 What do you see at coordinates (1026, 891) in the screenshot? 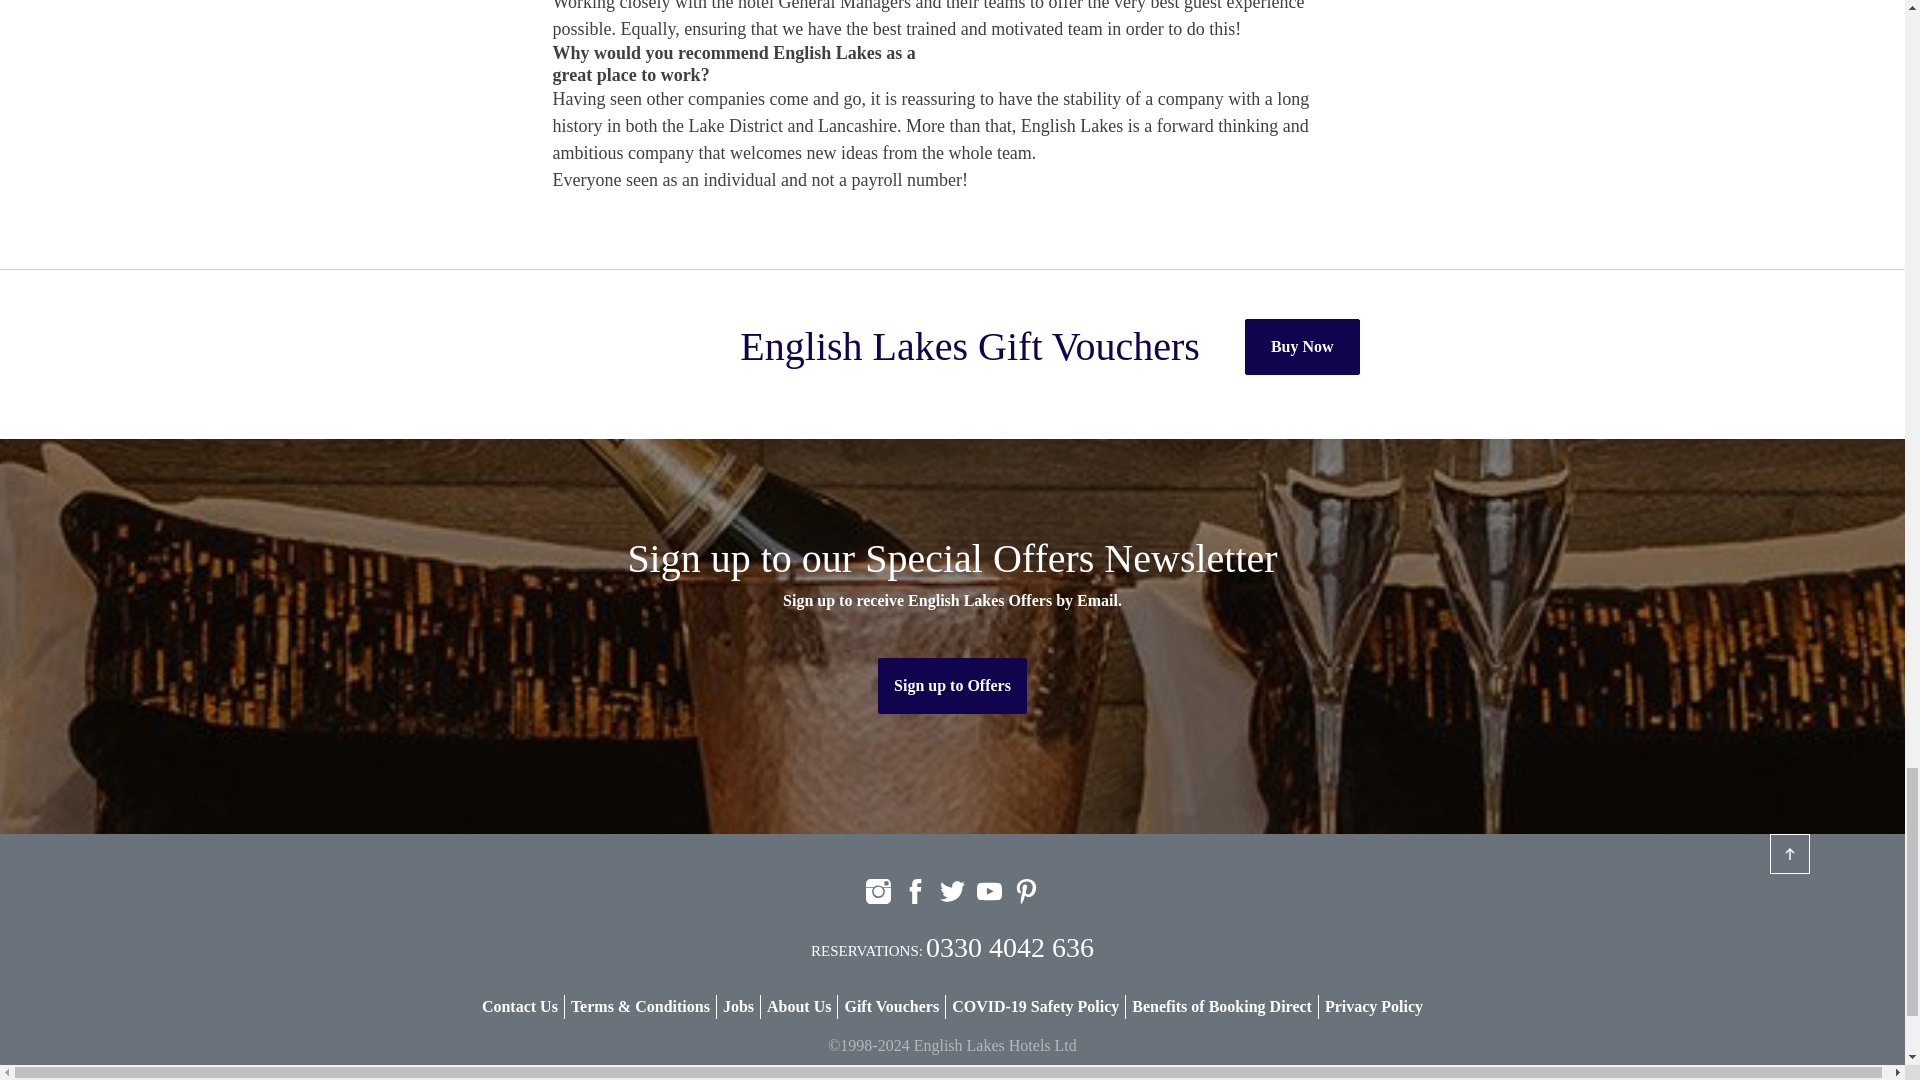
I see `English Lakes pinterest Page` at bounding box center [1026, 891].